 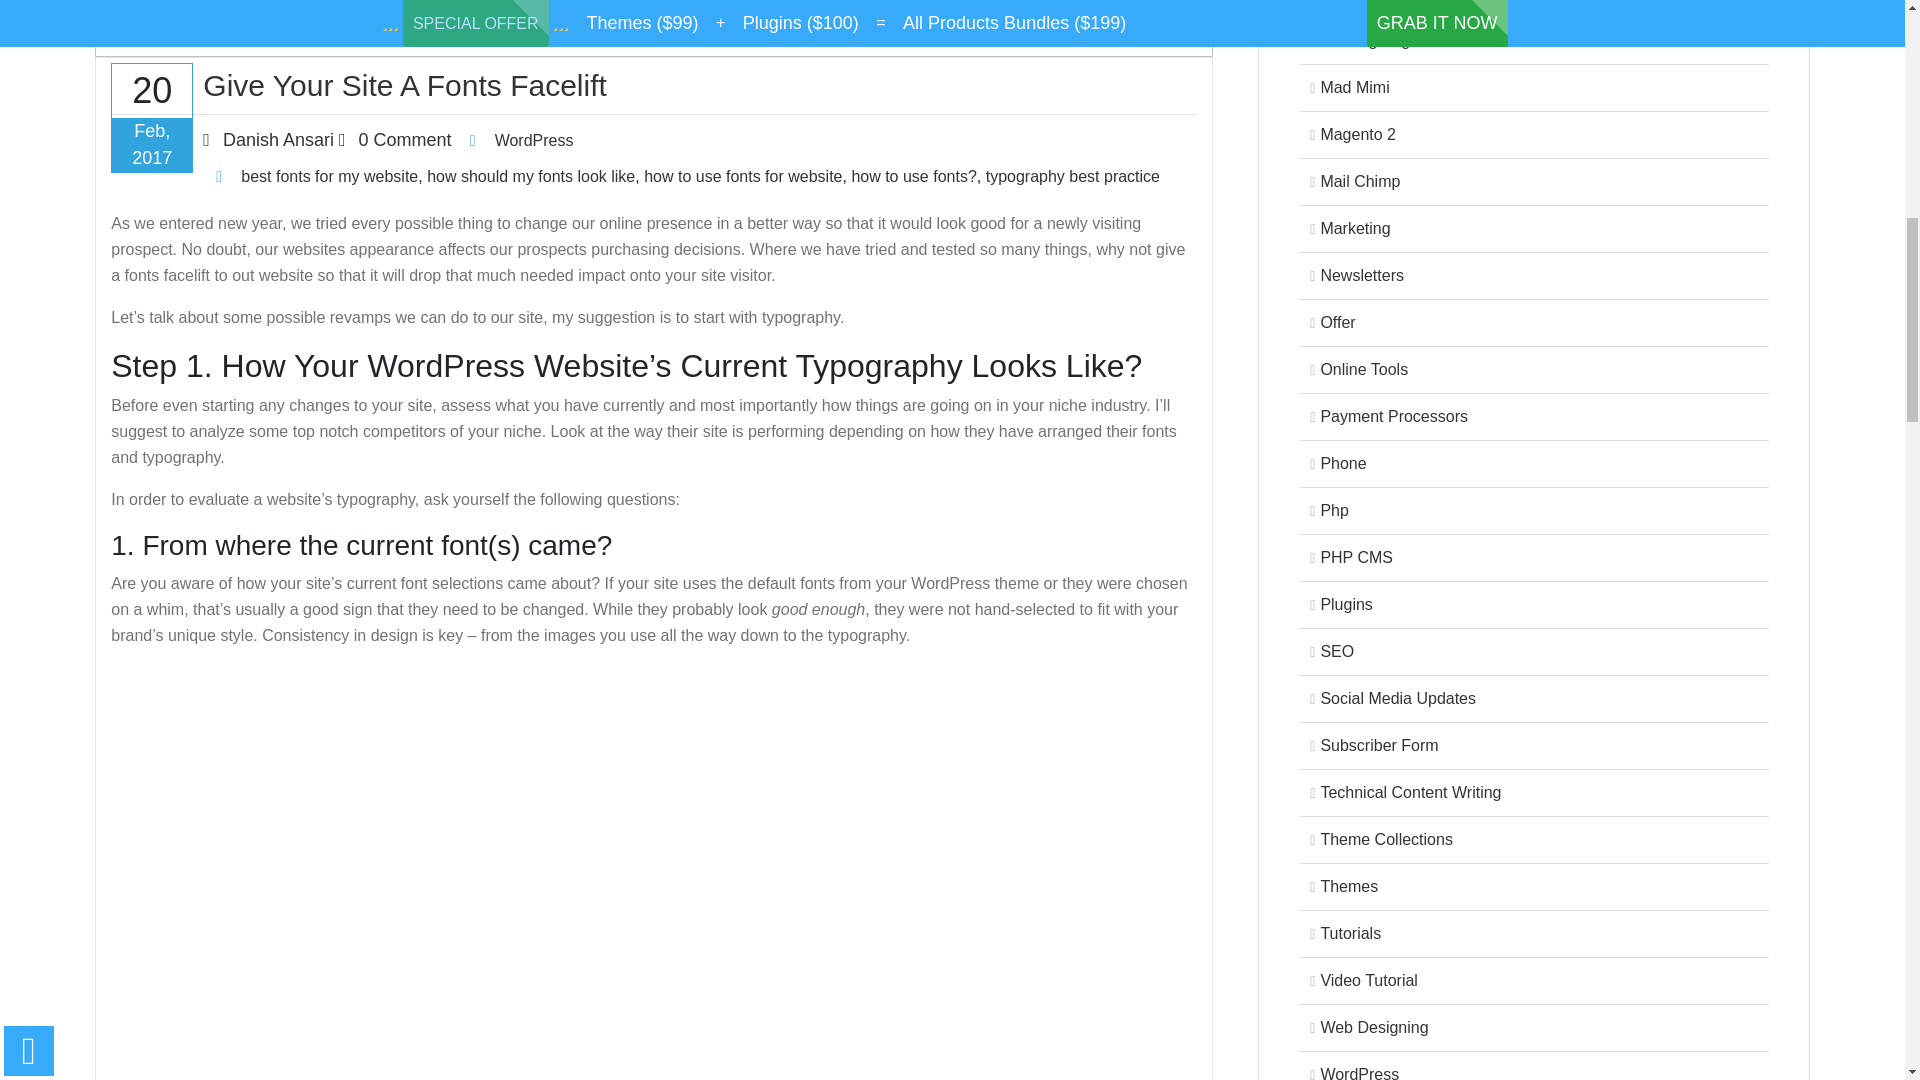 I want to click on WordPress, so click(x=534, y=140).